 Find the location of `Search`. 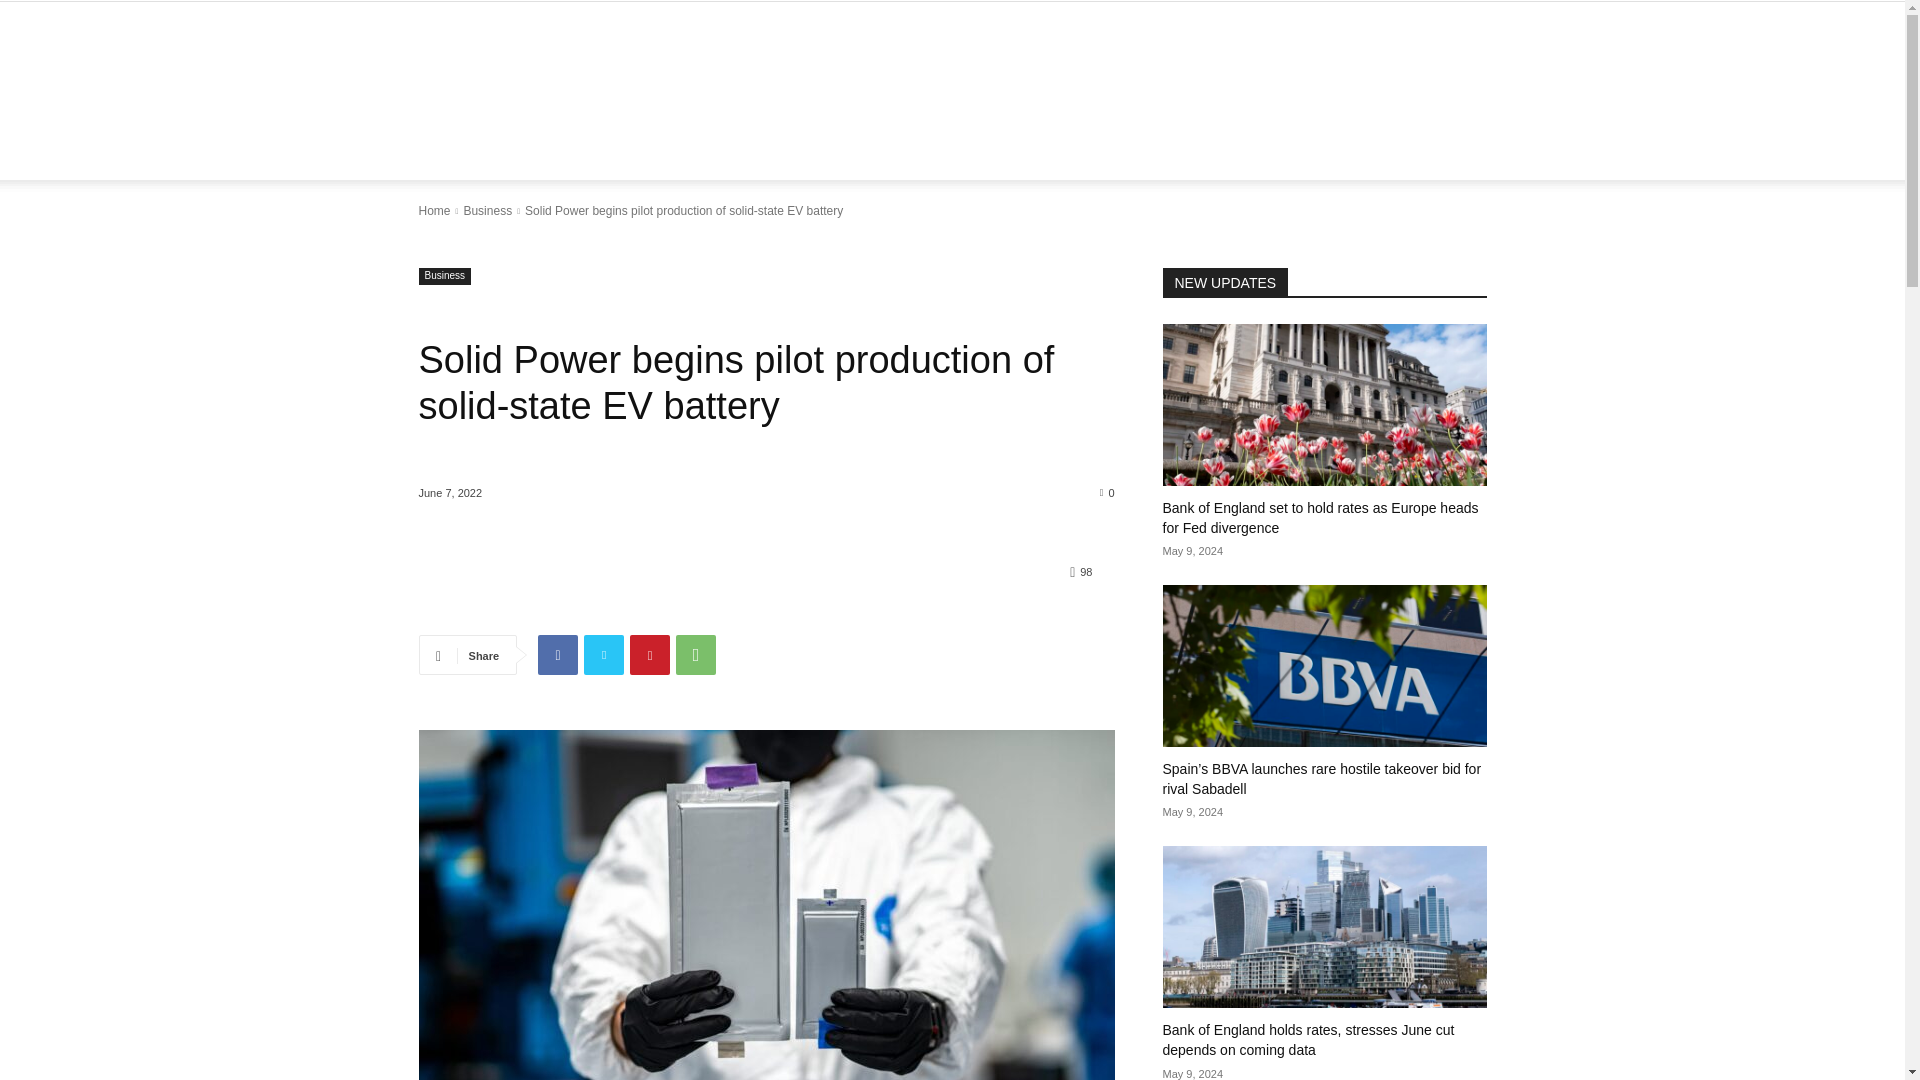

Search is located at coordinates (1430, 236).